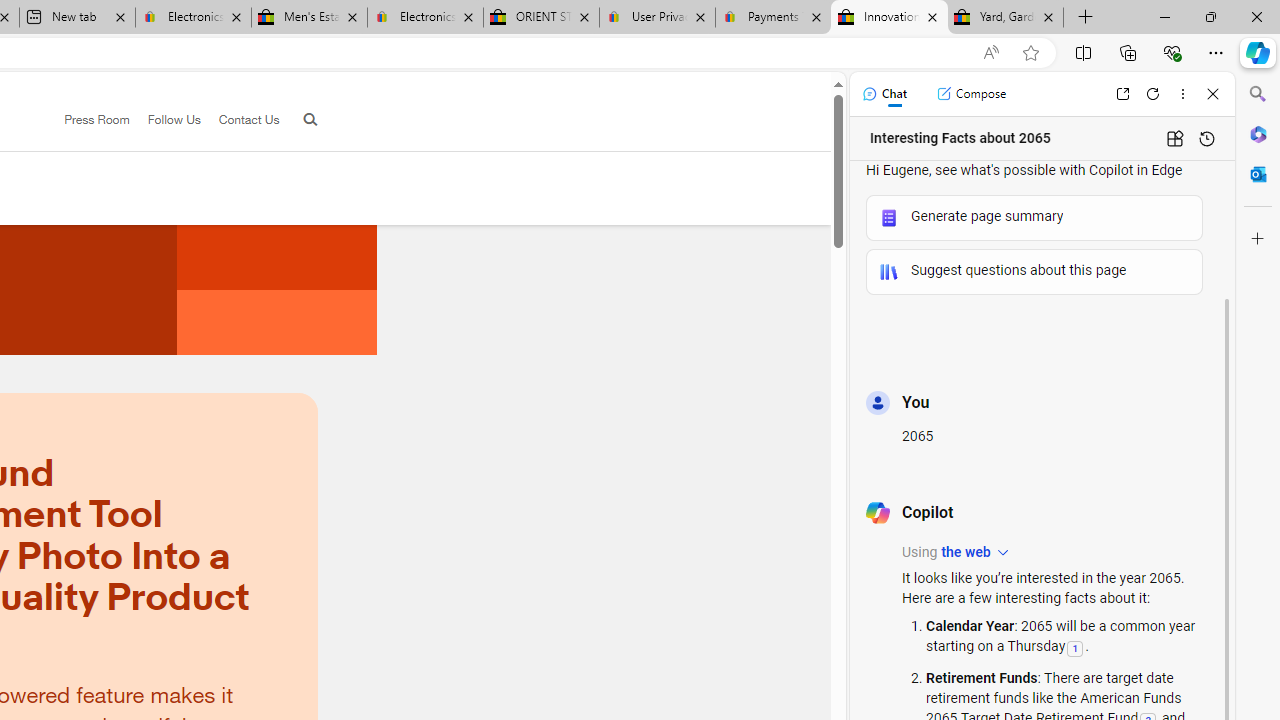 The image size is (1280, 720). What do you see at coordinates (884, 94) in the screenshot?
I see `Chat` at bounding box center [884, 94].